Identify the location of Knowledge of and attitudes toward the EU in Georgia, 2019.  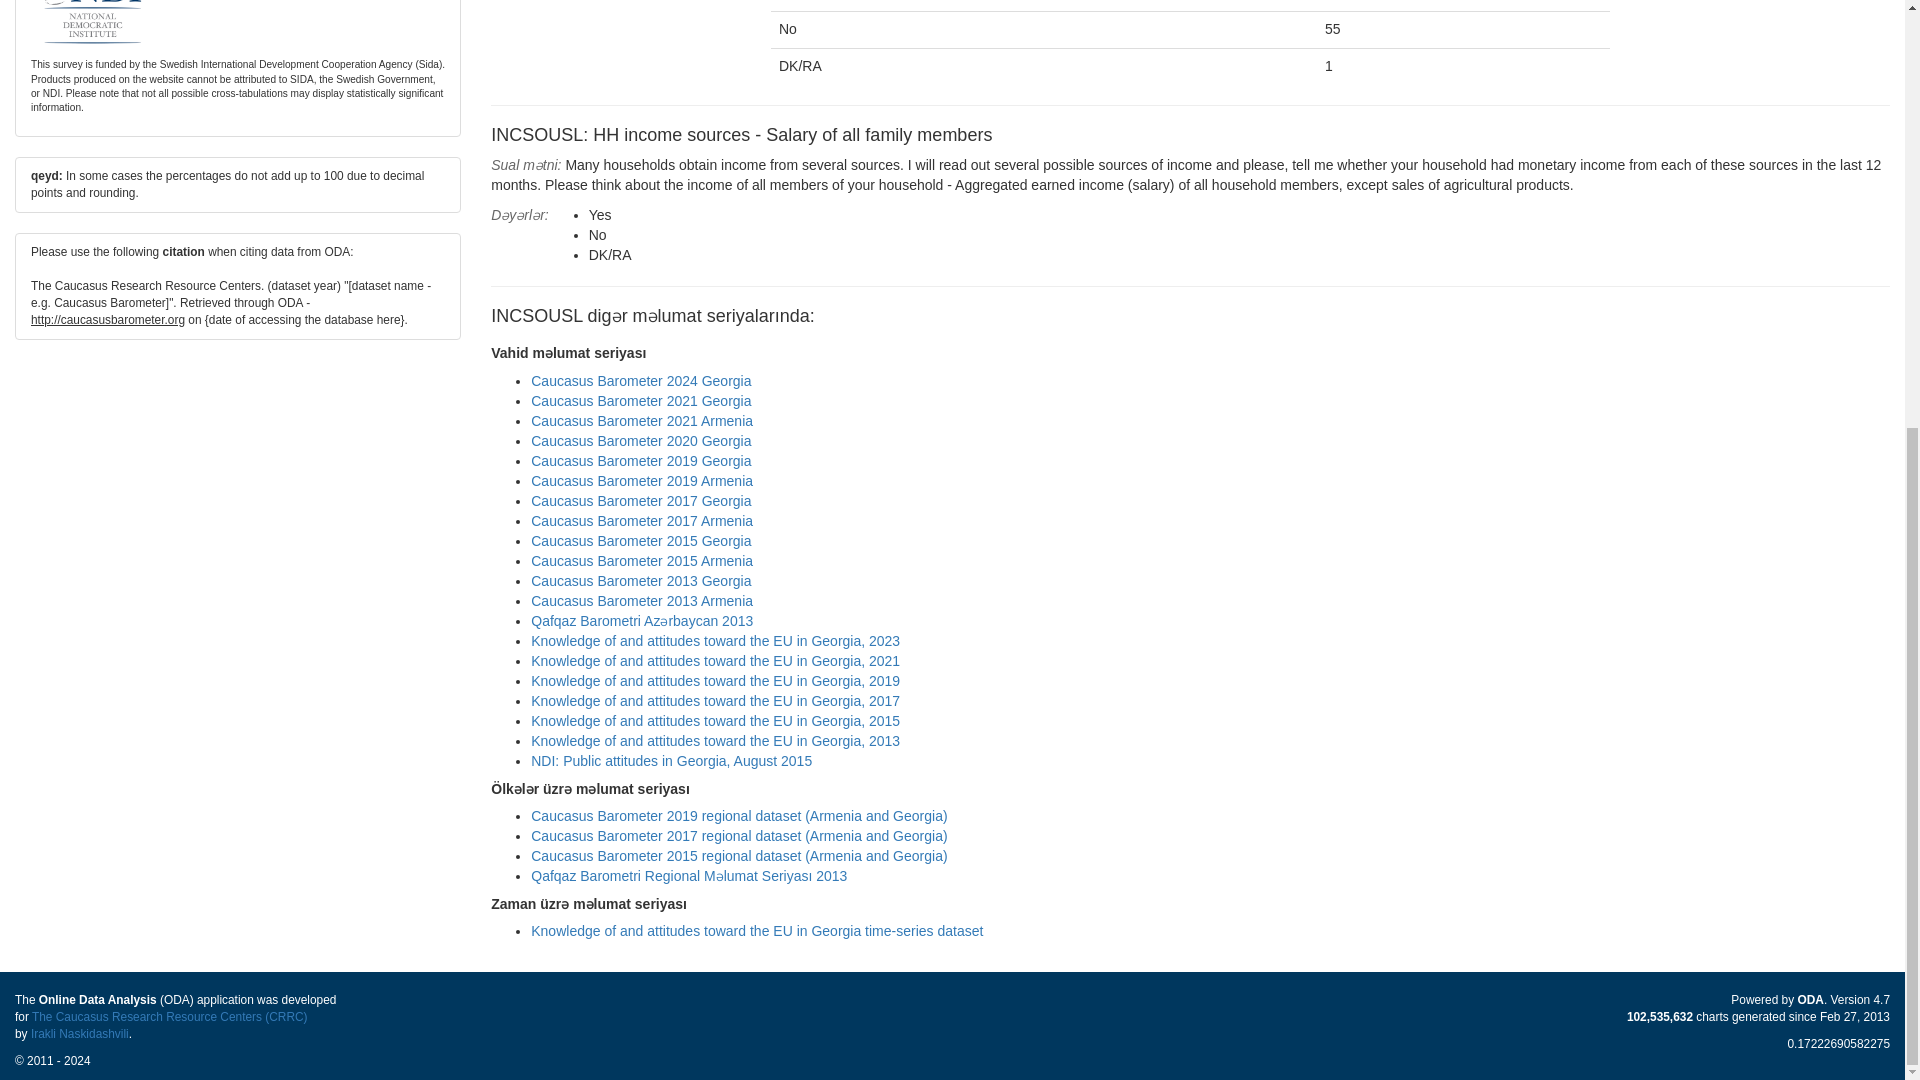
(716, 680).